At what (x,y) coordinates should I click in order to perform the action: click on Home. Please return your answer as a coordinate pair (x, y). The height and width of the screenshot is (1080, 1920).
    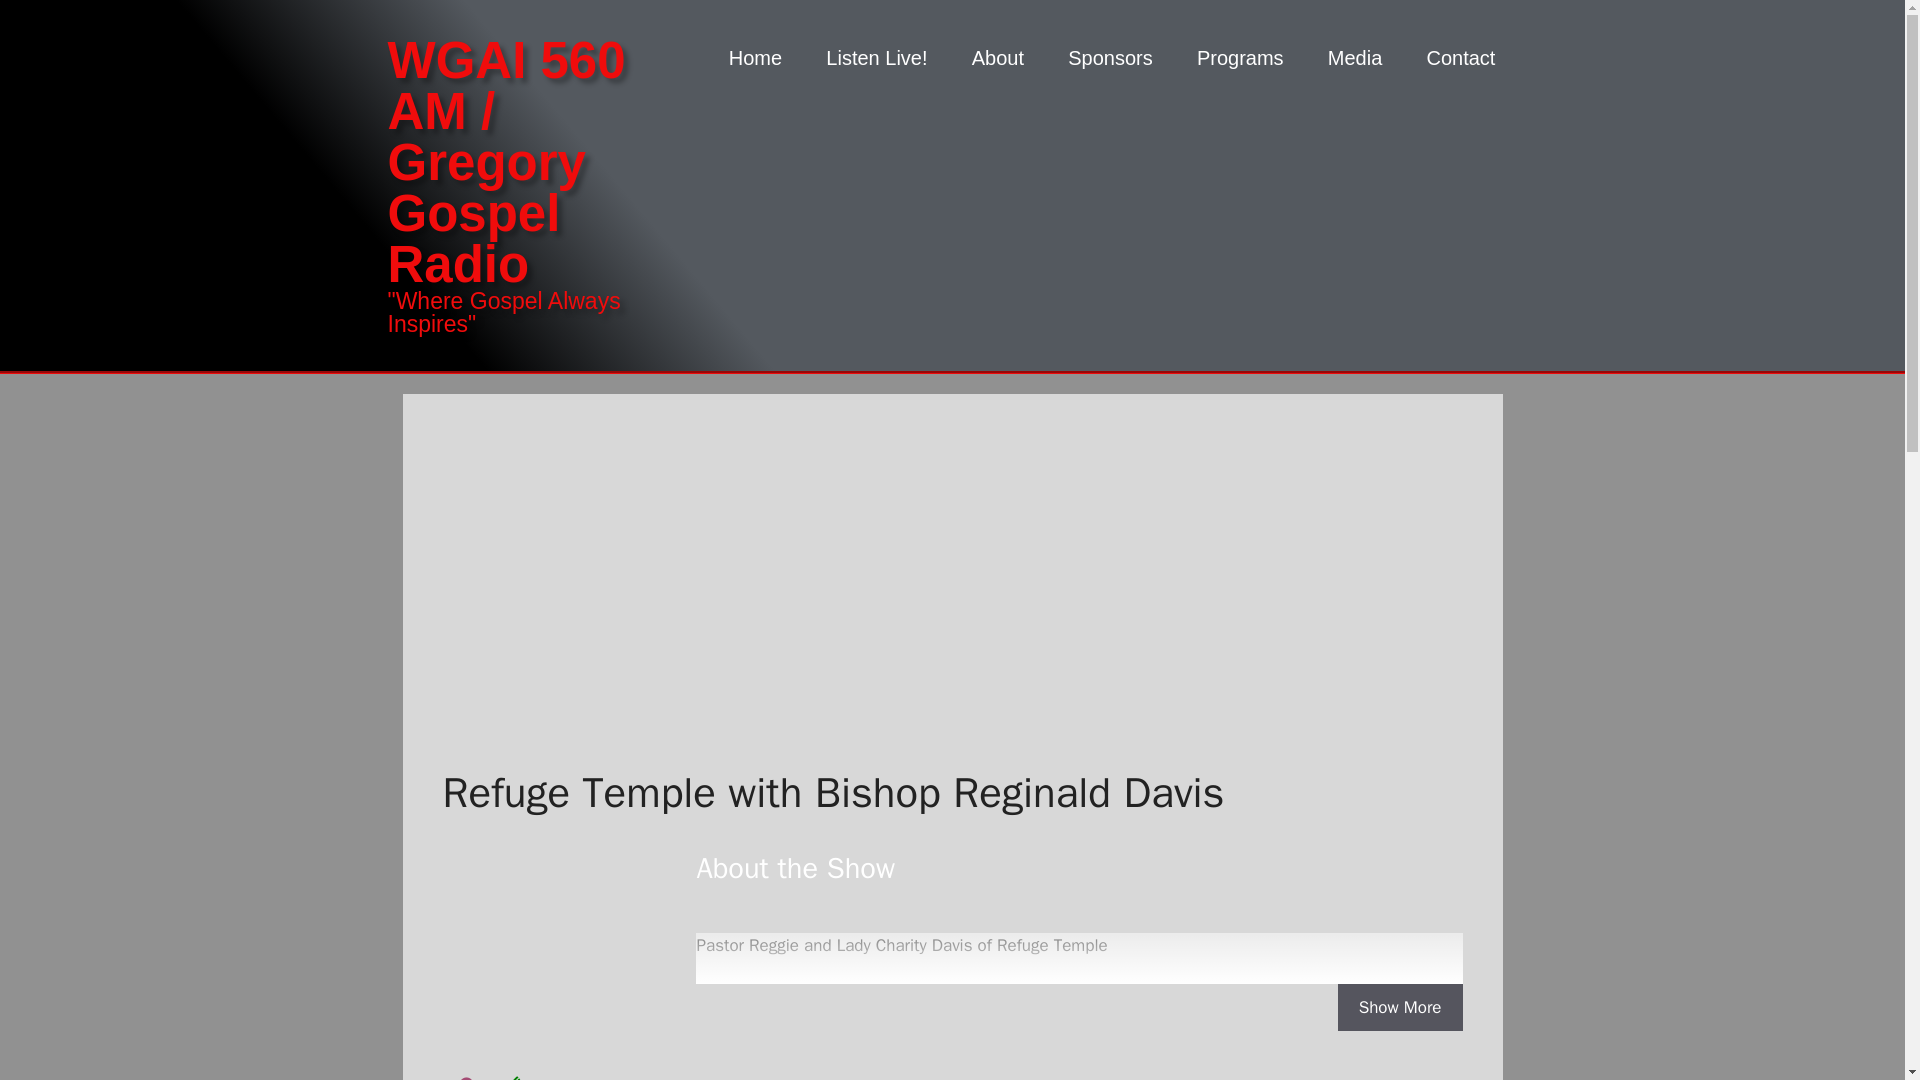
    Looking at the image, I should click on (755, 58).